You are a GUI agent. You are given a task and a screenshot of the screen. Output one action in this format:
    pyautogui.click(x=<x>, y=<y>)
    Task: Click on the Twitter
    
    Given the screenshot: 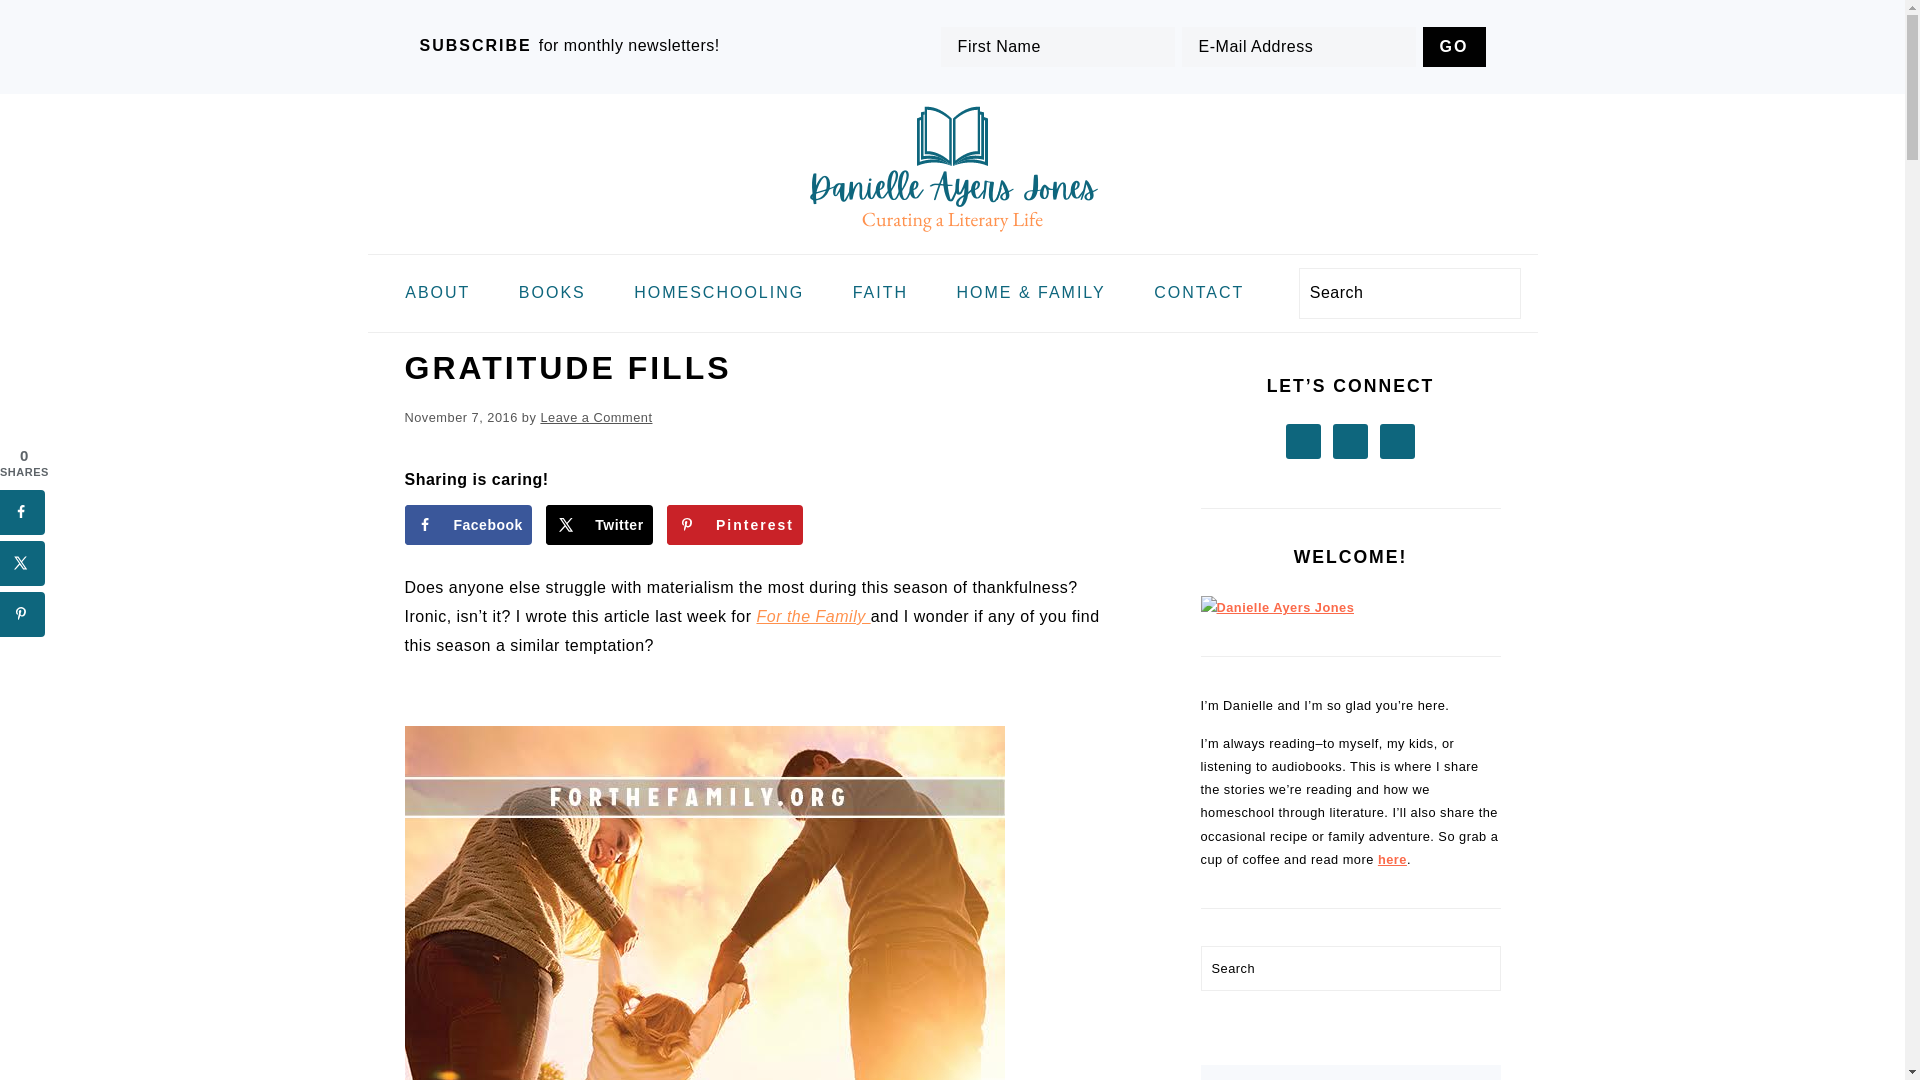 What is the action you would take?
    pyautogui.click(x=598, y=525)
    